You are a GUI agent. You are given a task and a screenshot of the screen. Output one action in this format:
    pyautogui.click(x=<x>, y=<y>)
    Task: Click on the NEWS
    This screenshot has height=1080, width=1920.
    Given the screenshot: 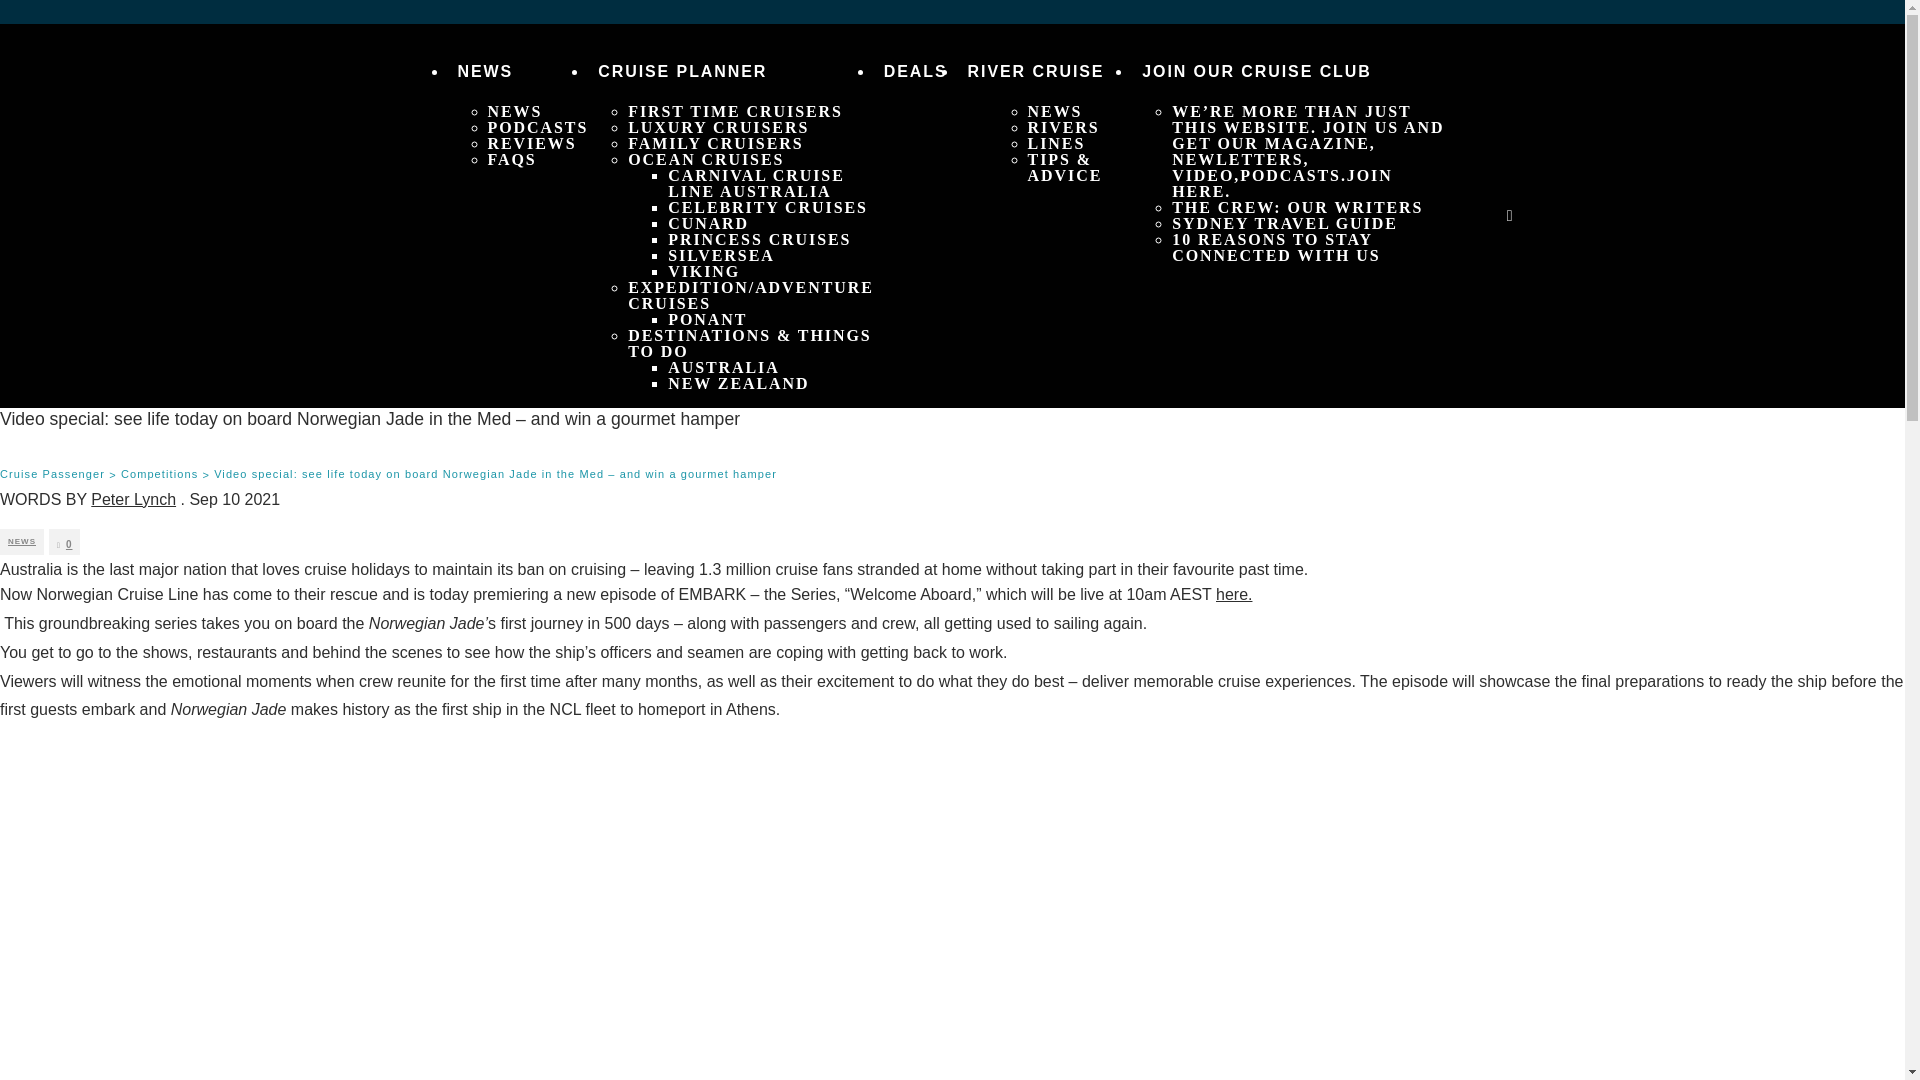 What is the action you would take?
    pyautogui.click(x=1054, y=110)
    